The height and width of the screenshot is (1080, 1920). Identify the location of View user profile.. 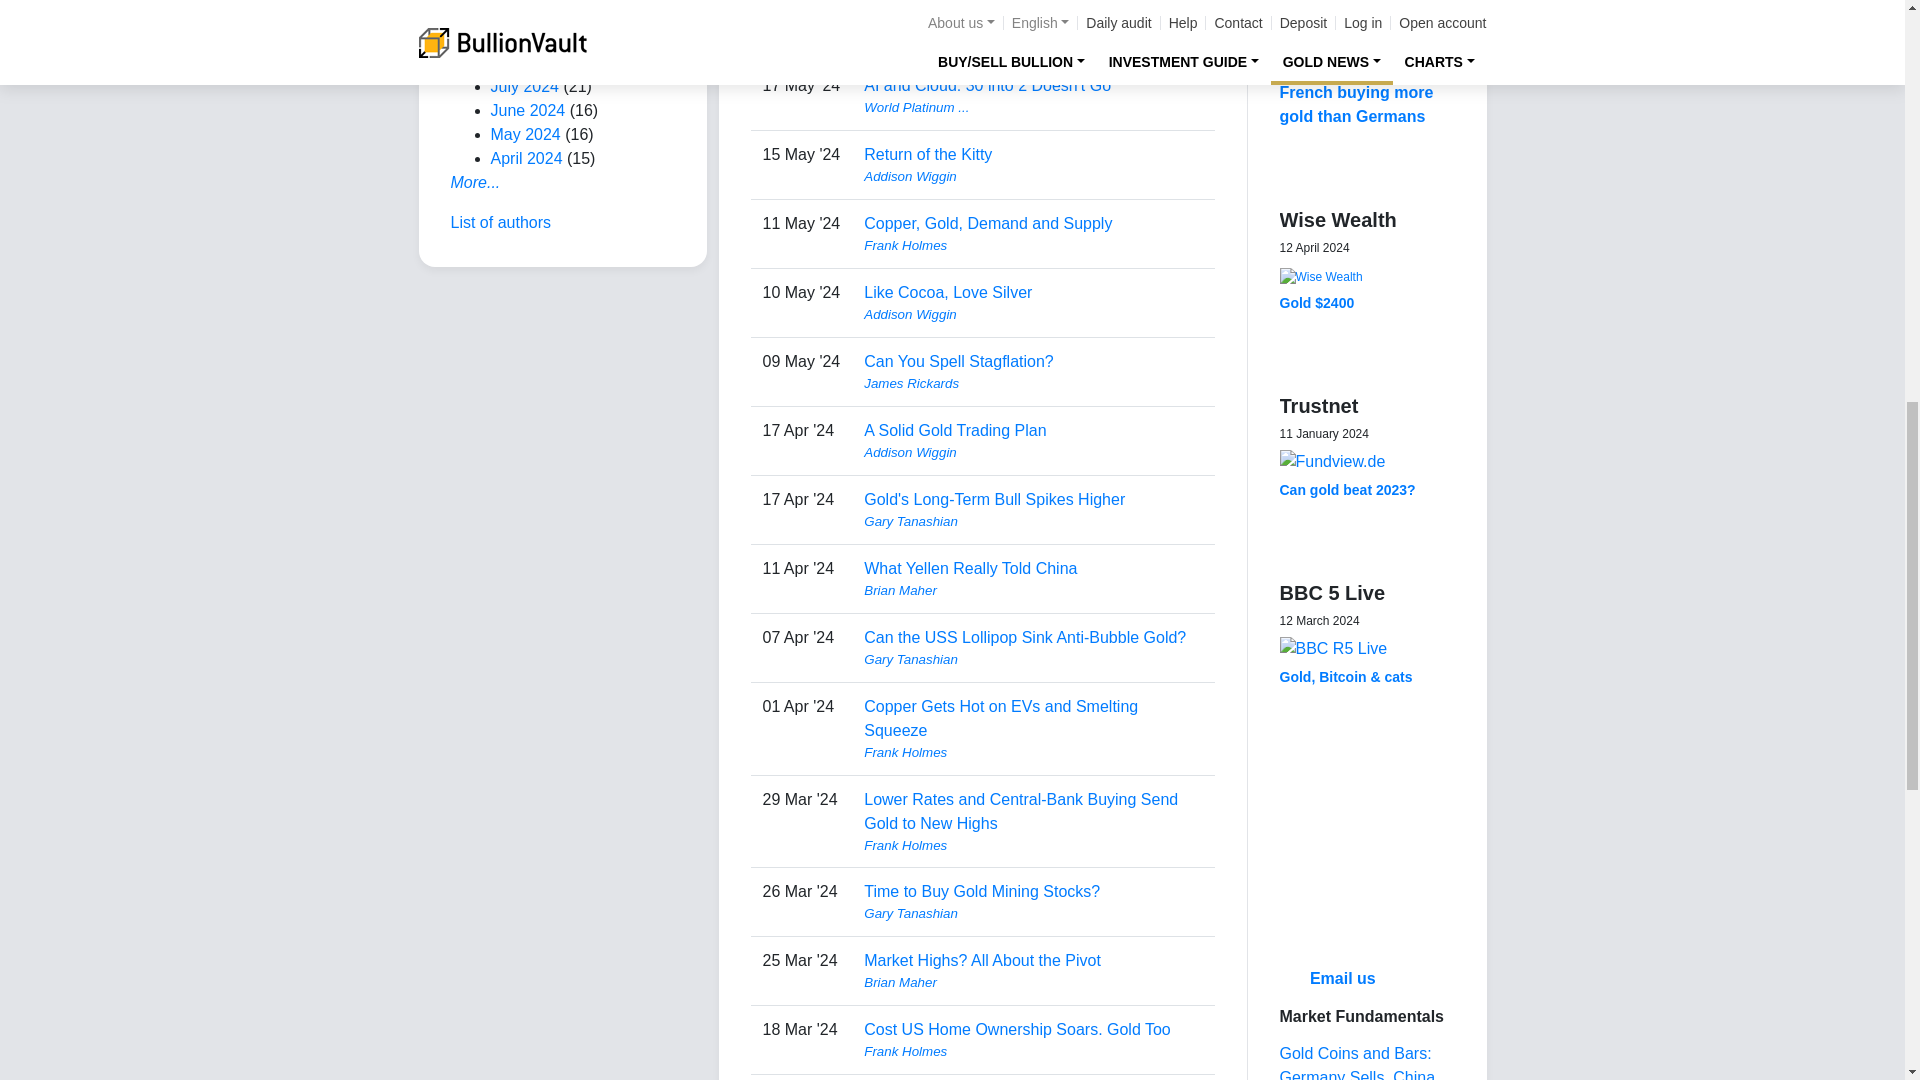
(1032, 38).